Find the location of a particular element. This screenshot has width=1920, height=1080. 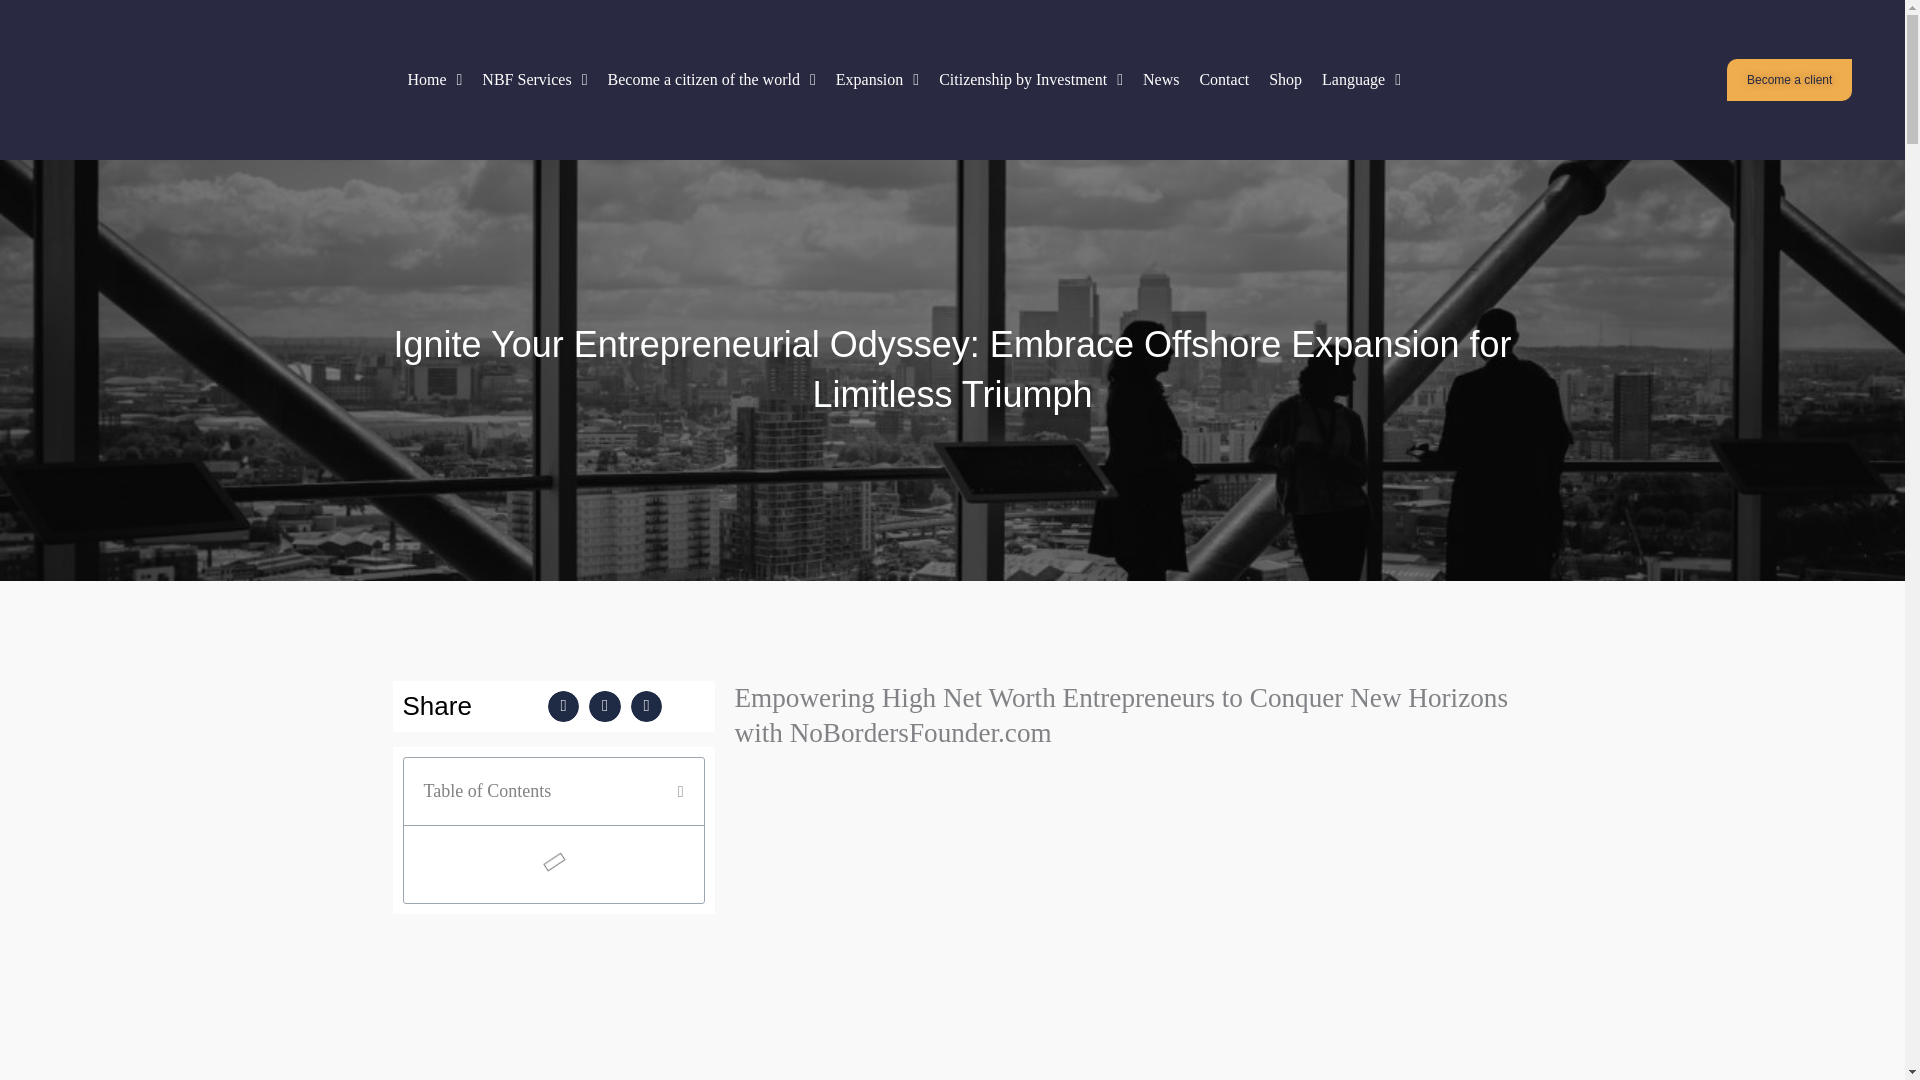

Home is located at coordinates (434, 80).